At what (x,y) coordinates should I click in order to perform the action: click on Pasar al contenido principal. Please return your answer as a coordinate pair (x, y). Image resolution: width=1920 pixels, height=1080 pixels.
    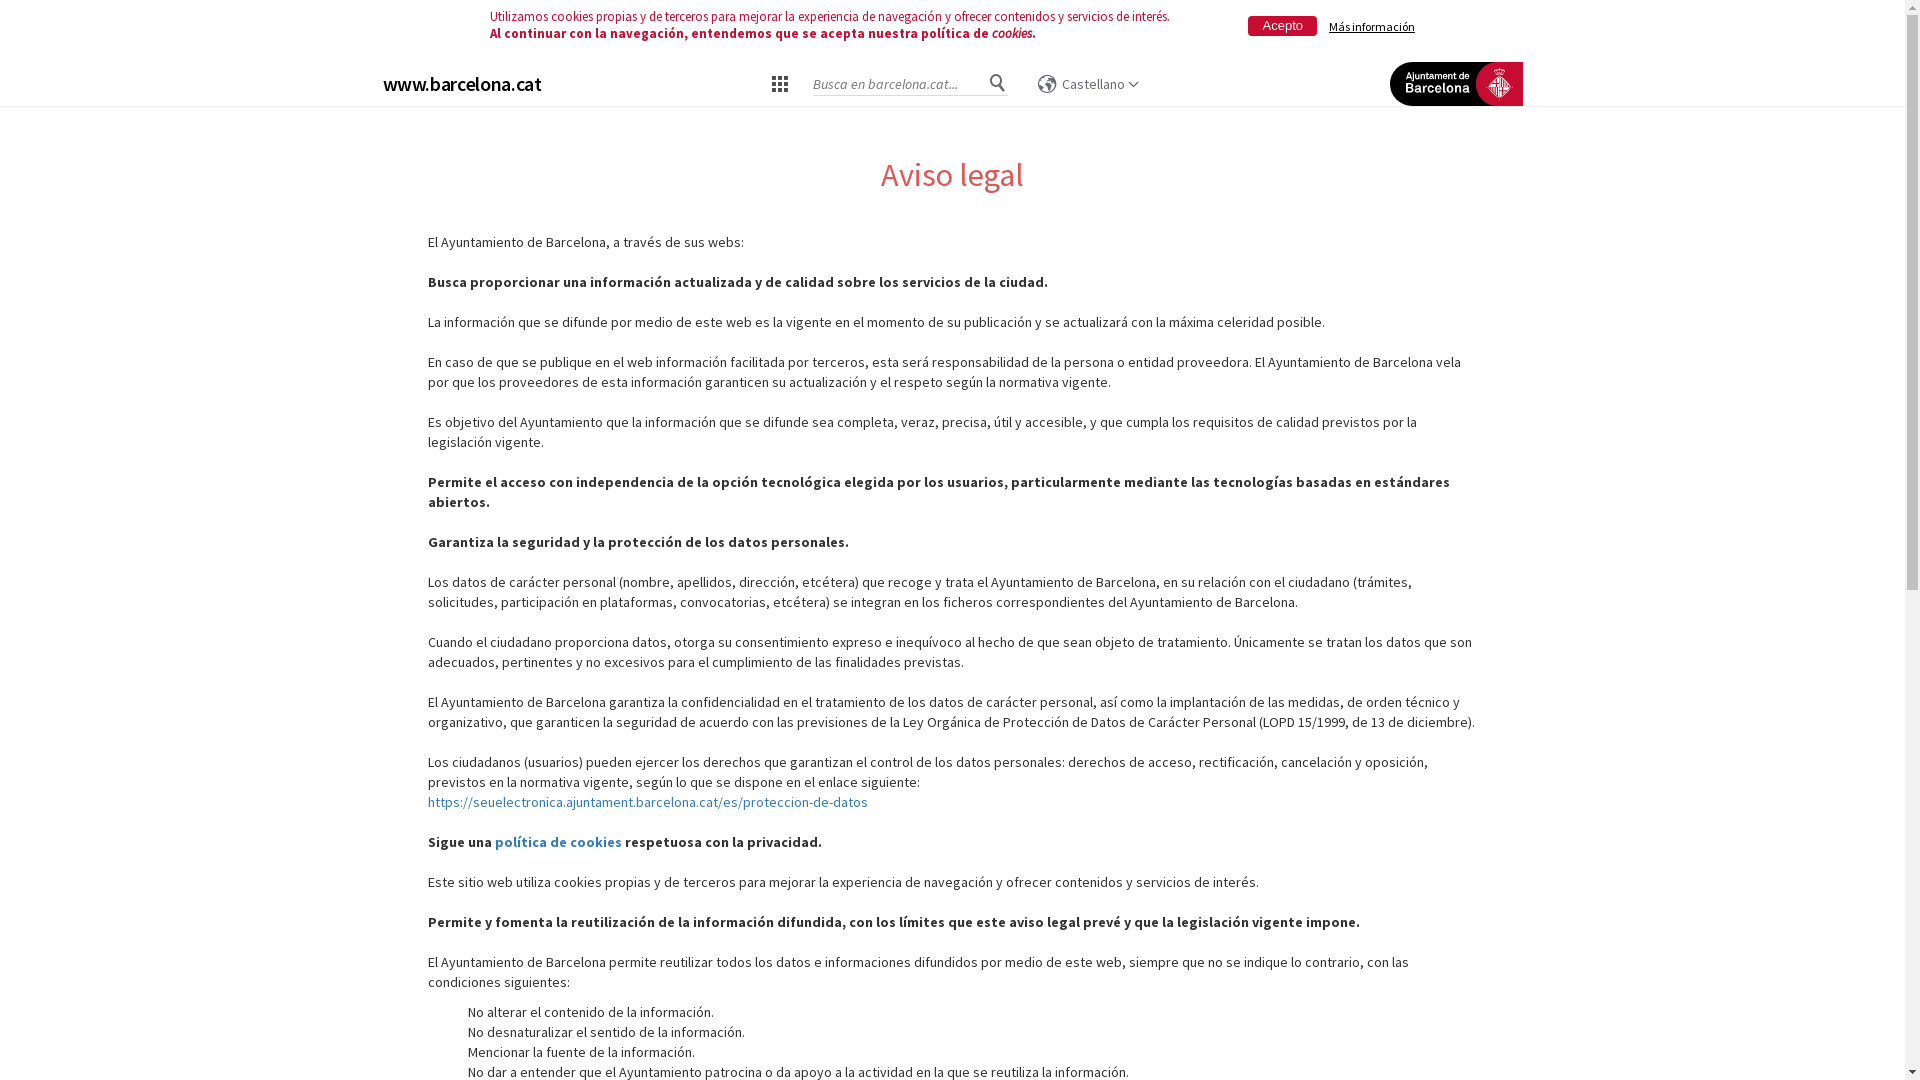
    Looking at the image, I should click on (82, 50).